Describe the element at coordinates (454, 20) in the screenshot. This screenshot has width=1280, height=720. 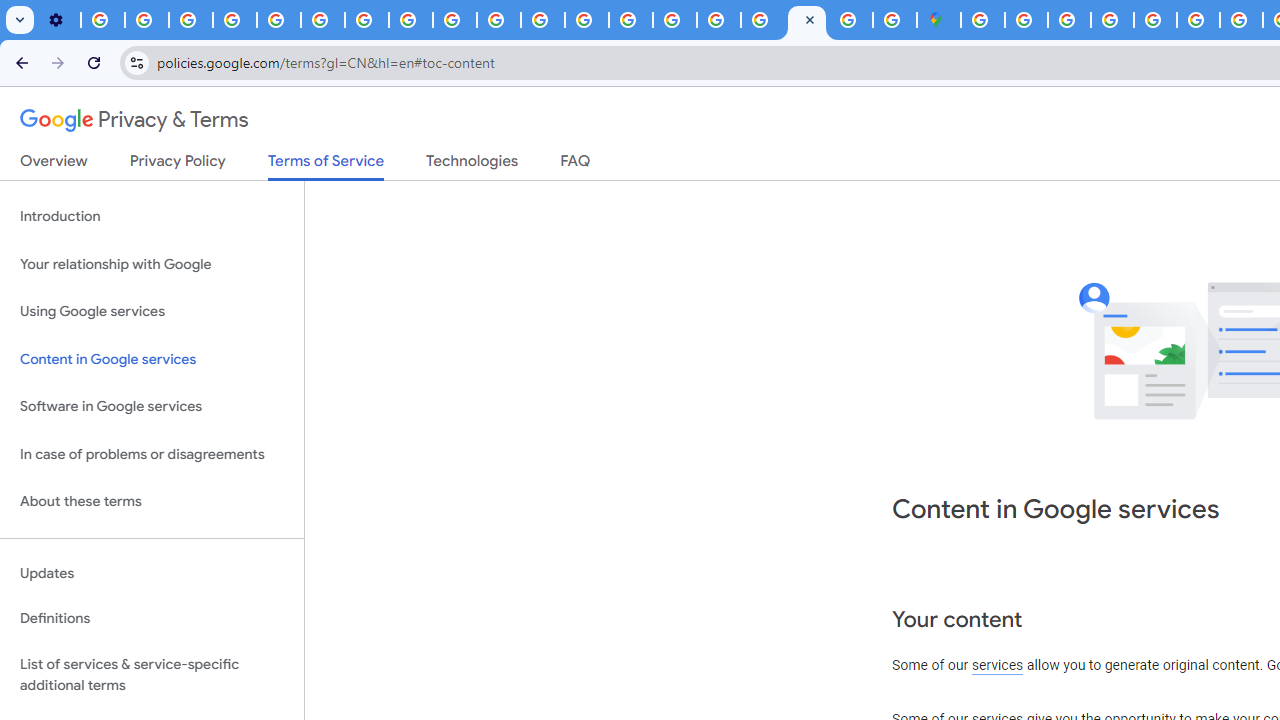
I see `Privacy Checkup` at that location.